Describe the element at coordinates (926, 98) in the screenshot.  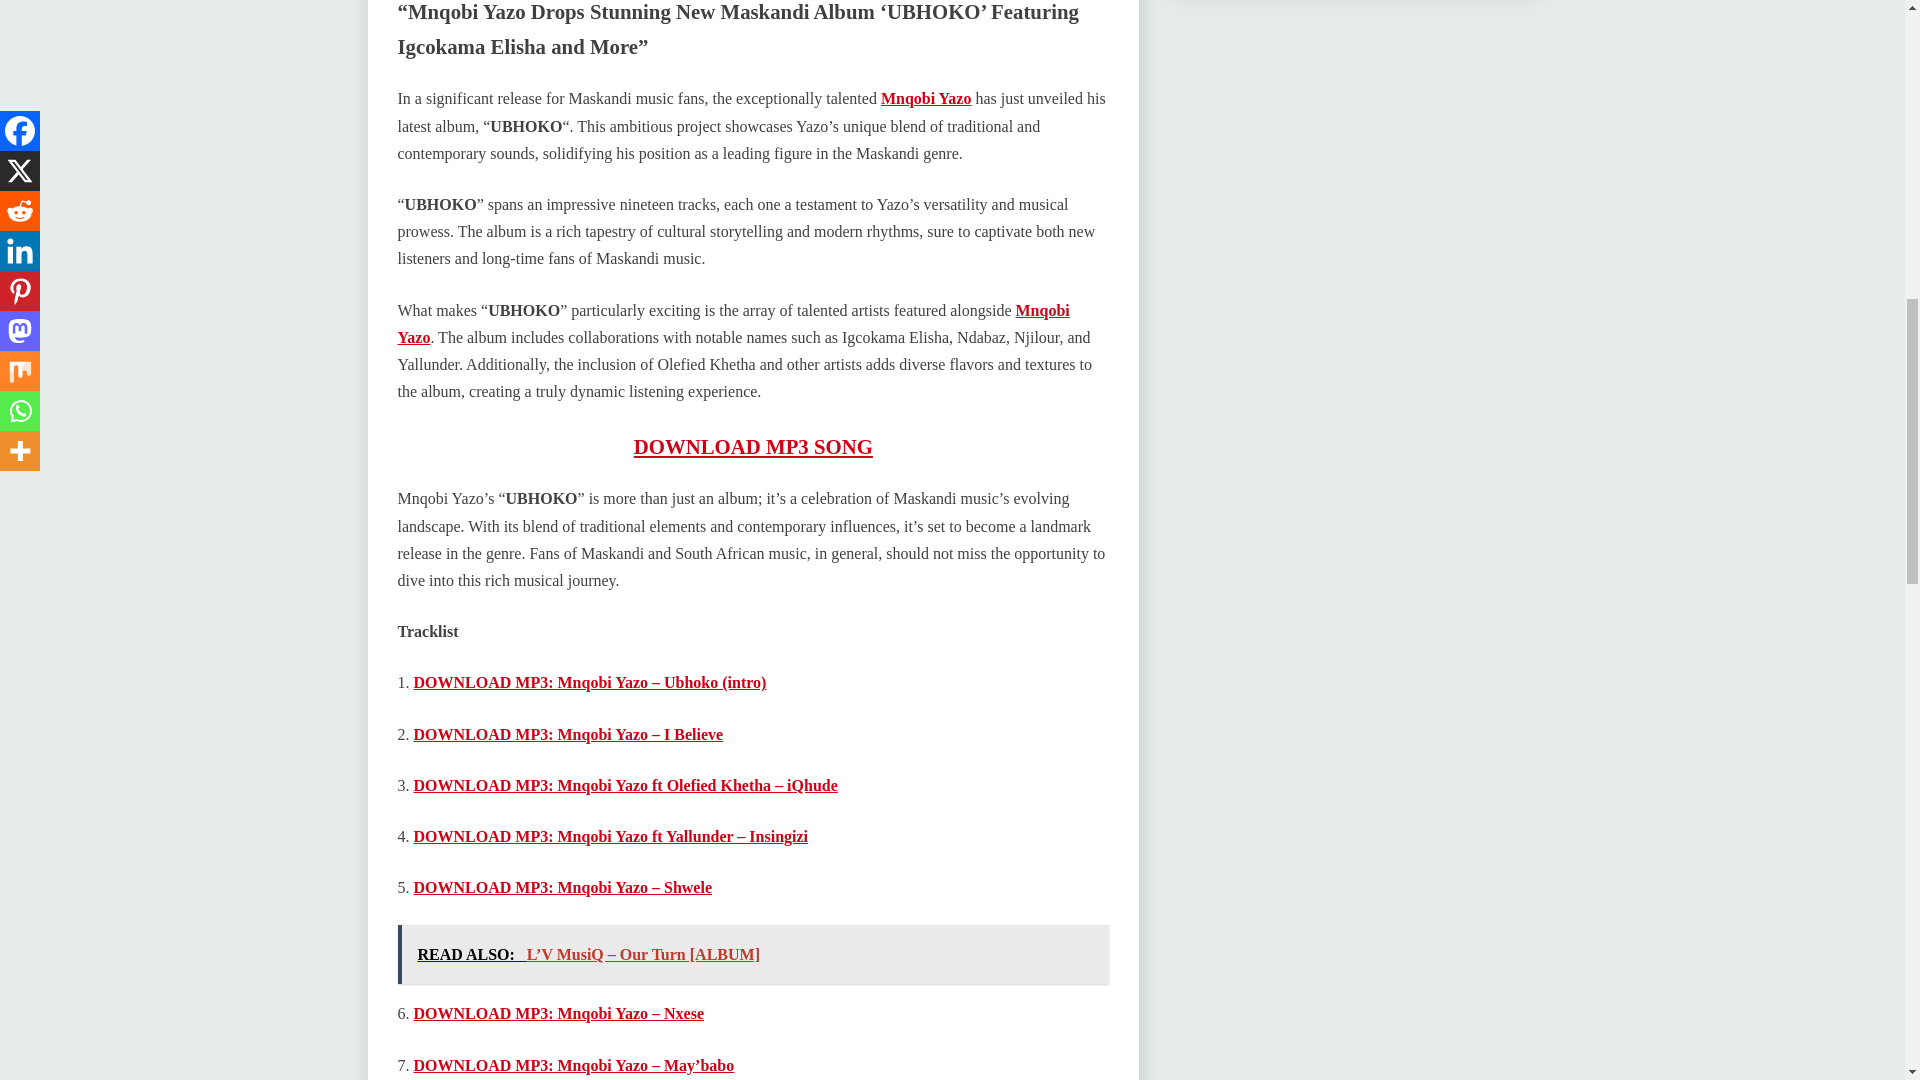
I see `Mnqobi Yazo` at that location.